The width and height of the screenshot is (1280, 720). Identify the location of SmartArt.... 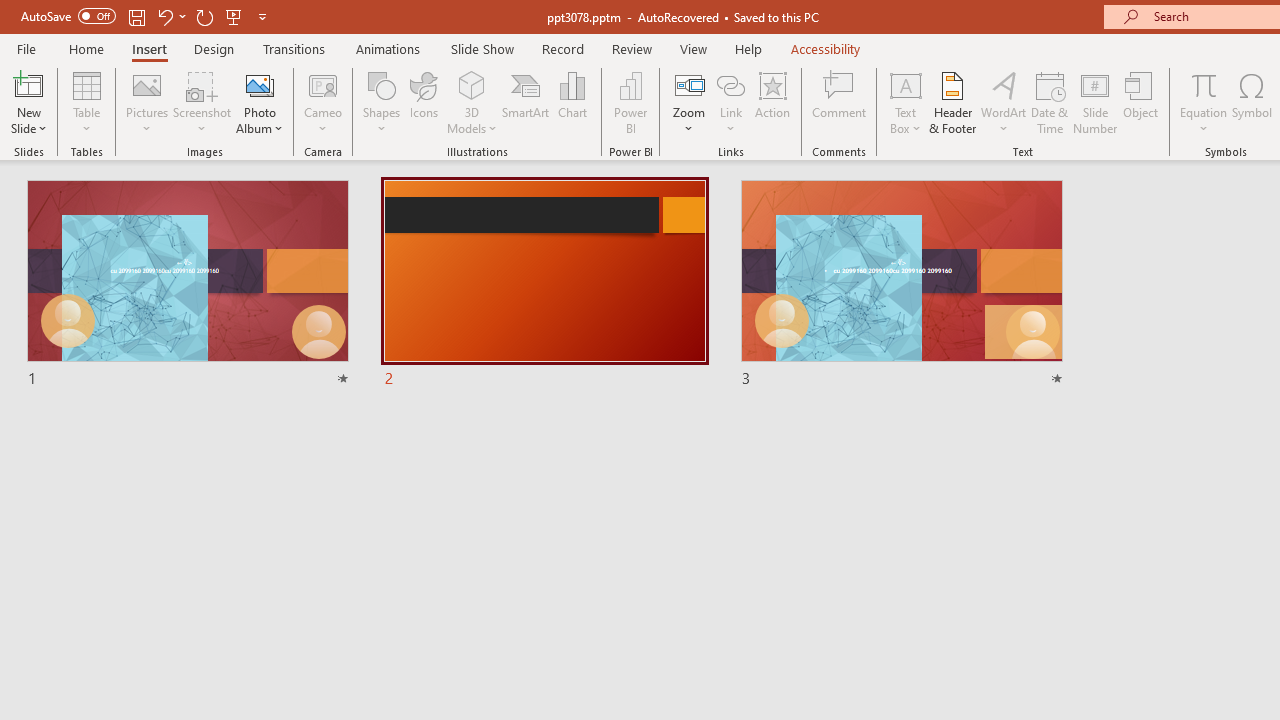
(526, 102).